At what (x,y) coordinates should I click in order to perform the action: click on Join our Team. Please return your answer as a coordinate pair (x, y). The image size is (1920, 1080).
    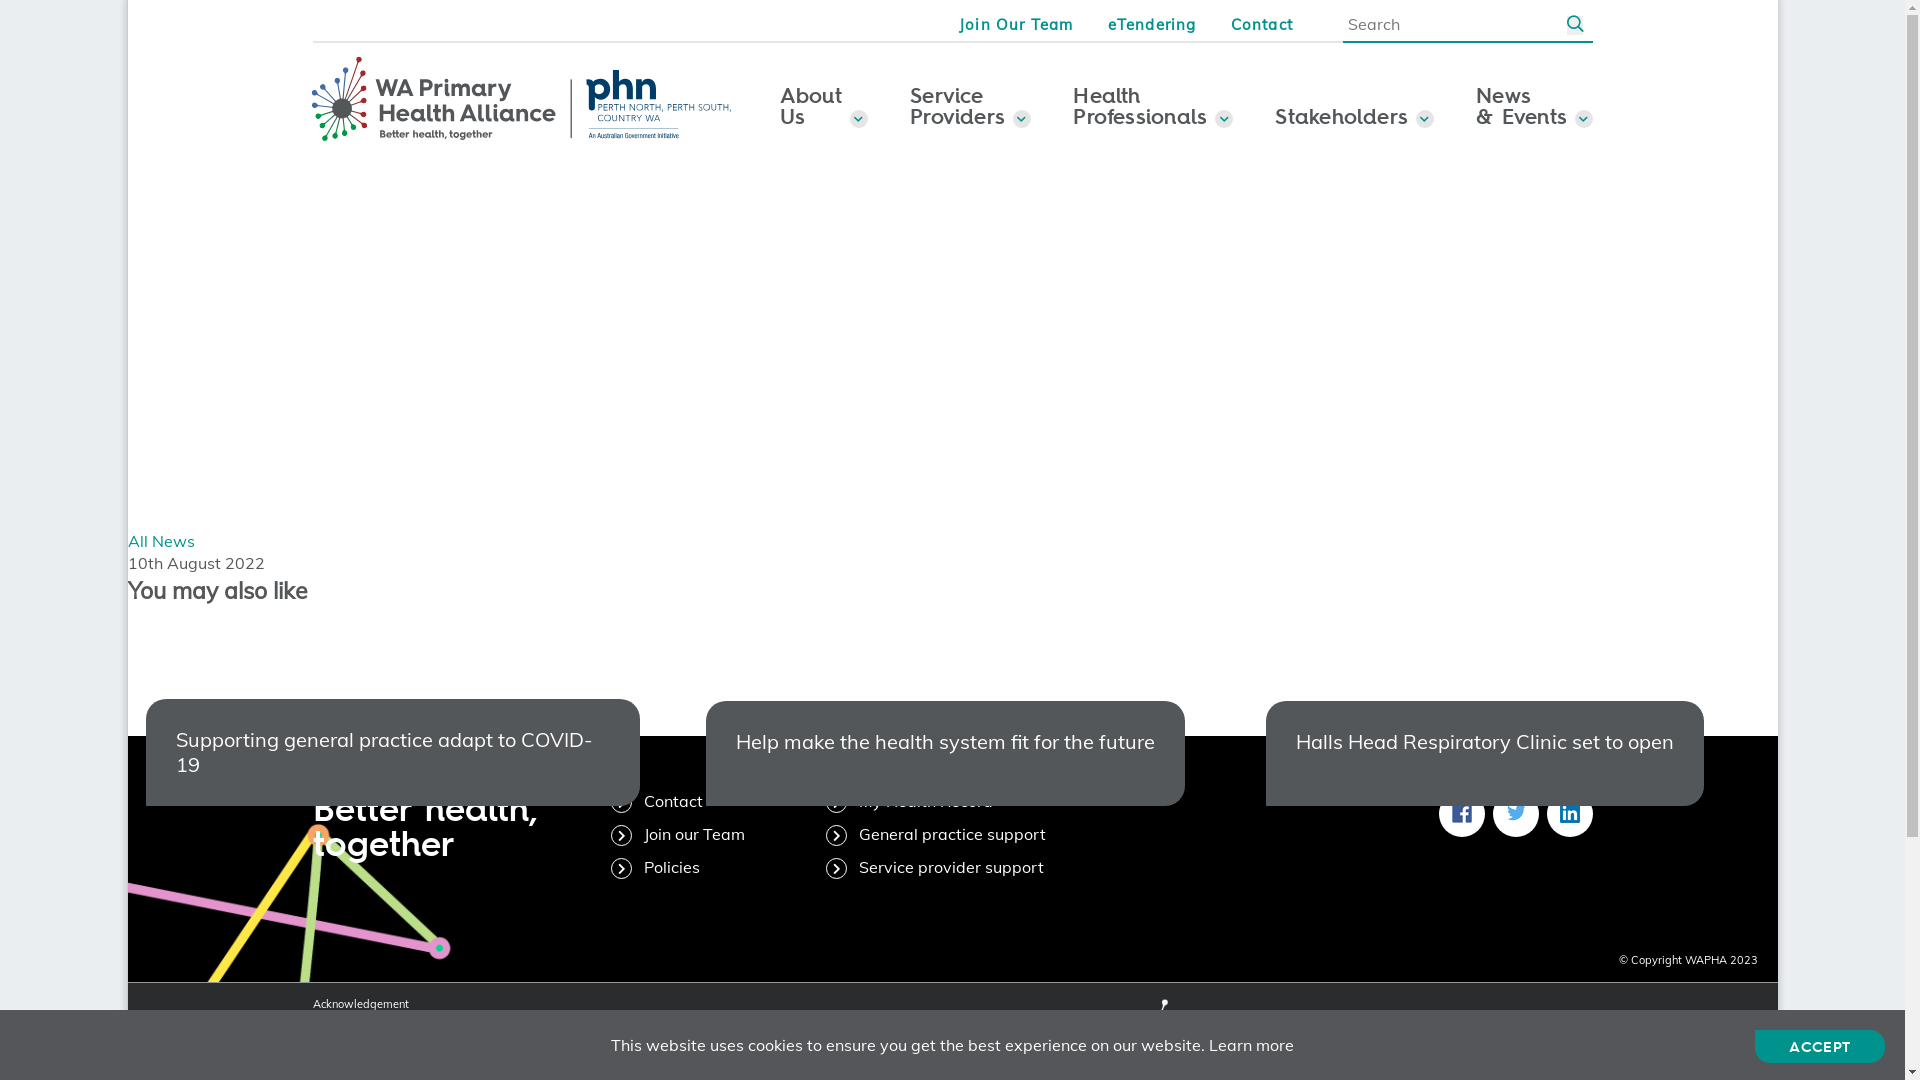
    Looking at the image, I should click on (678, 834).